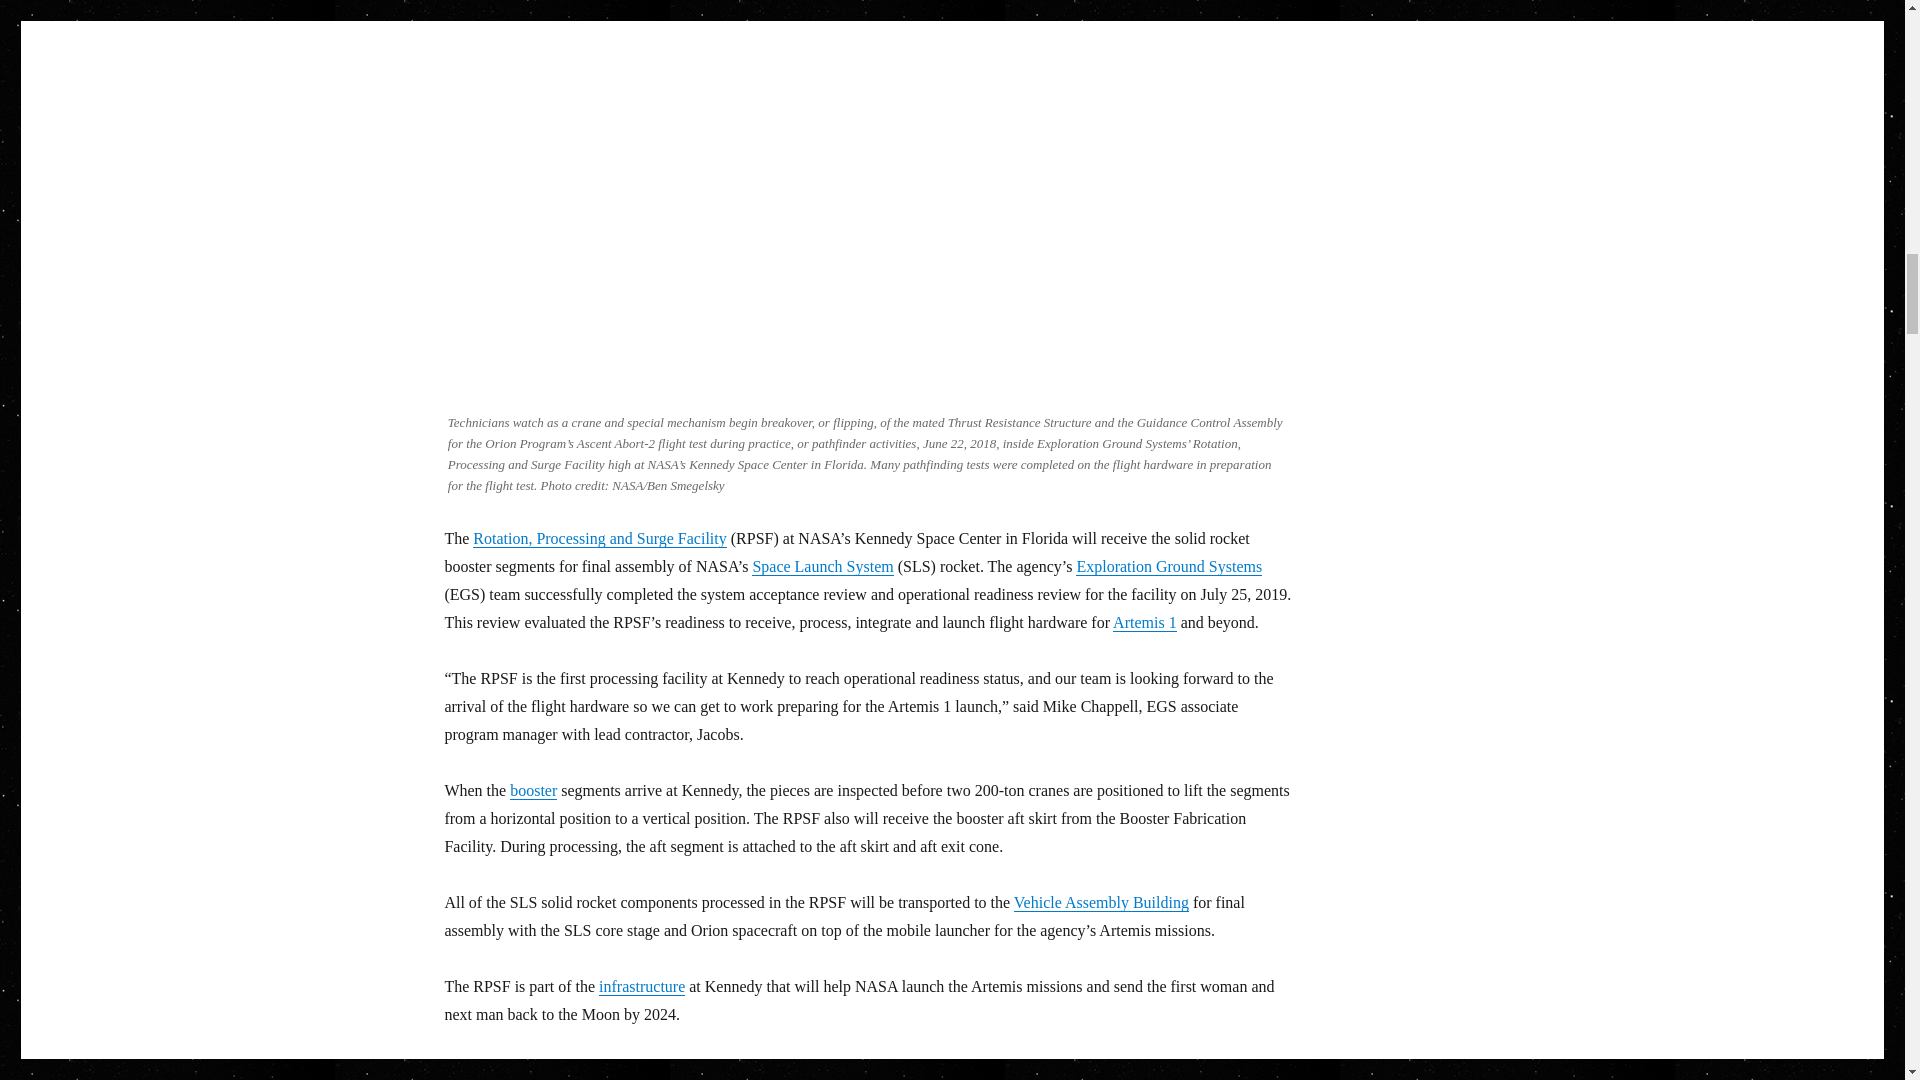 The width and height of the screenshot is (1920, 1080). What do you see at coordinates (1144, 622) in the screenshot?
I see `Artemis 1` at bounding box center [1144, 622].